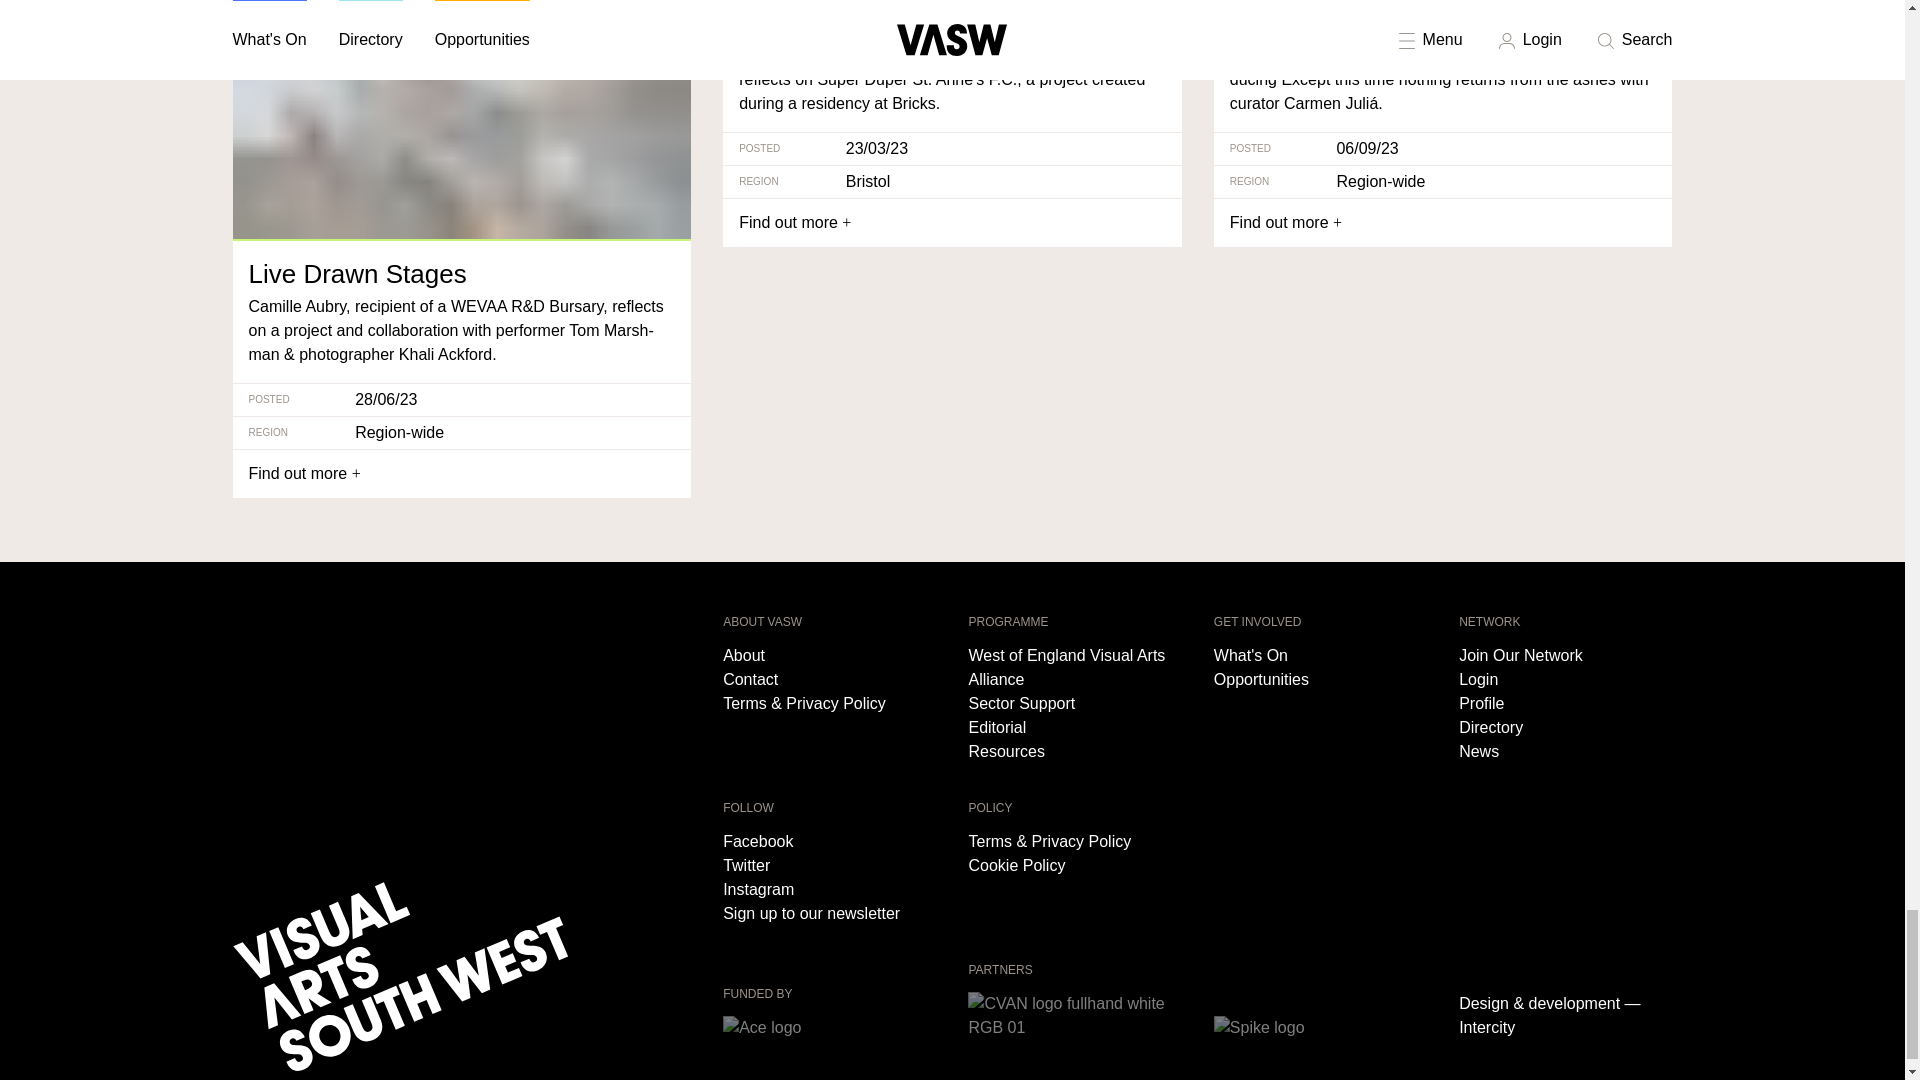 The image size is (1920, 1080). I want to click on About, so click(830, 656).